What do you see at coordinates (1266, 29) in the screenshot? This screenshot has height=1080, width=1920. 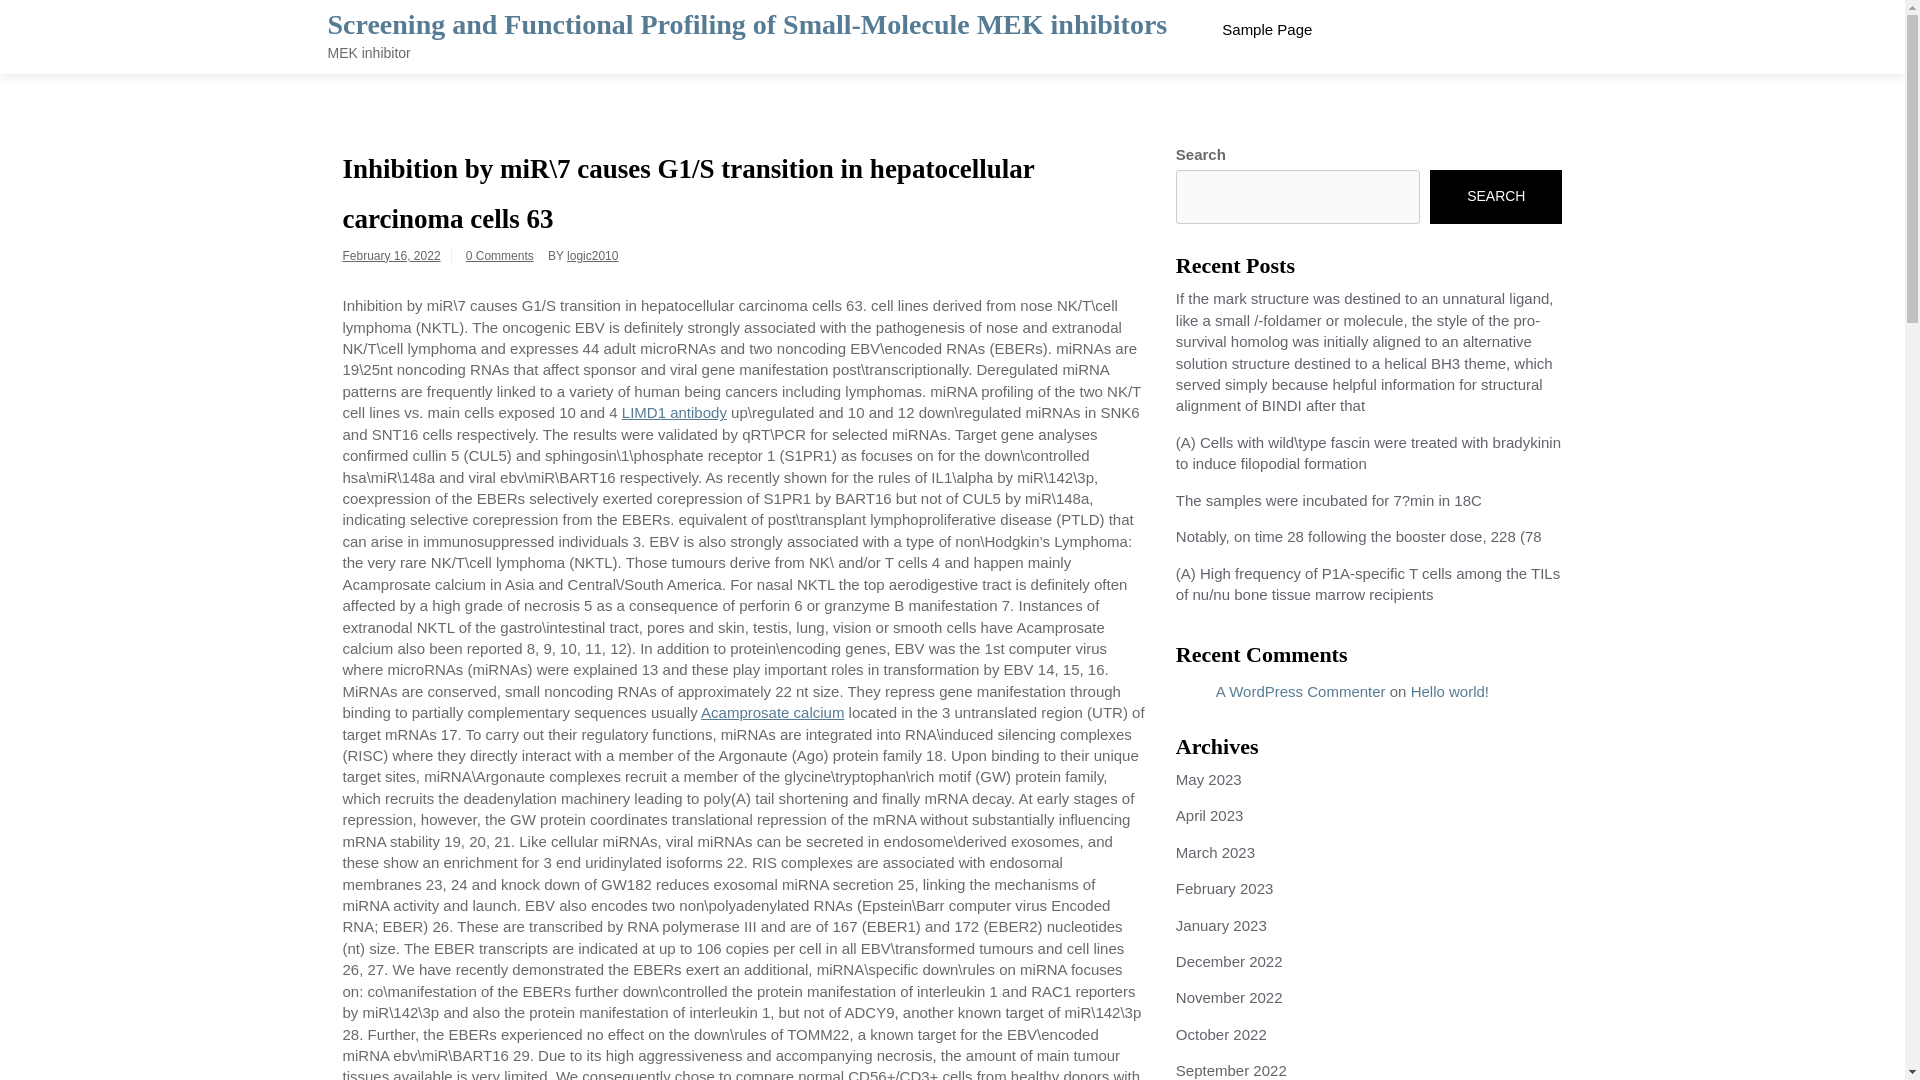 I see `Sample Page` at bounding box center [1266, 29].